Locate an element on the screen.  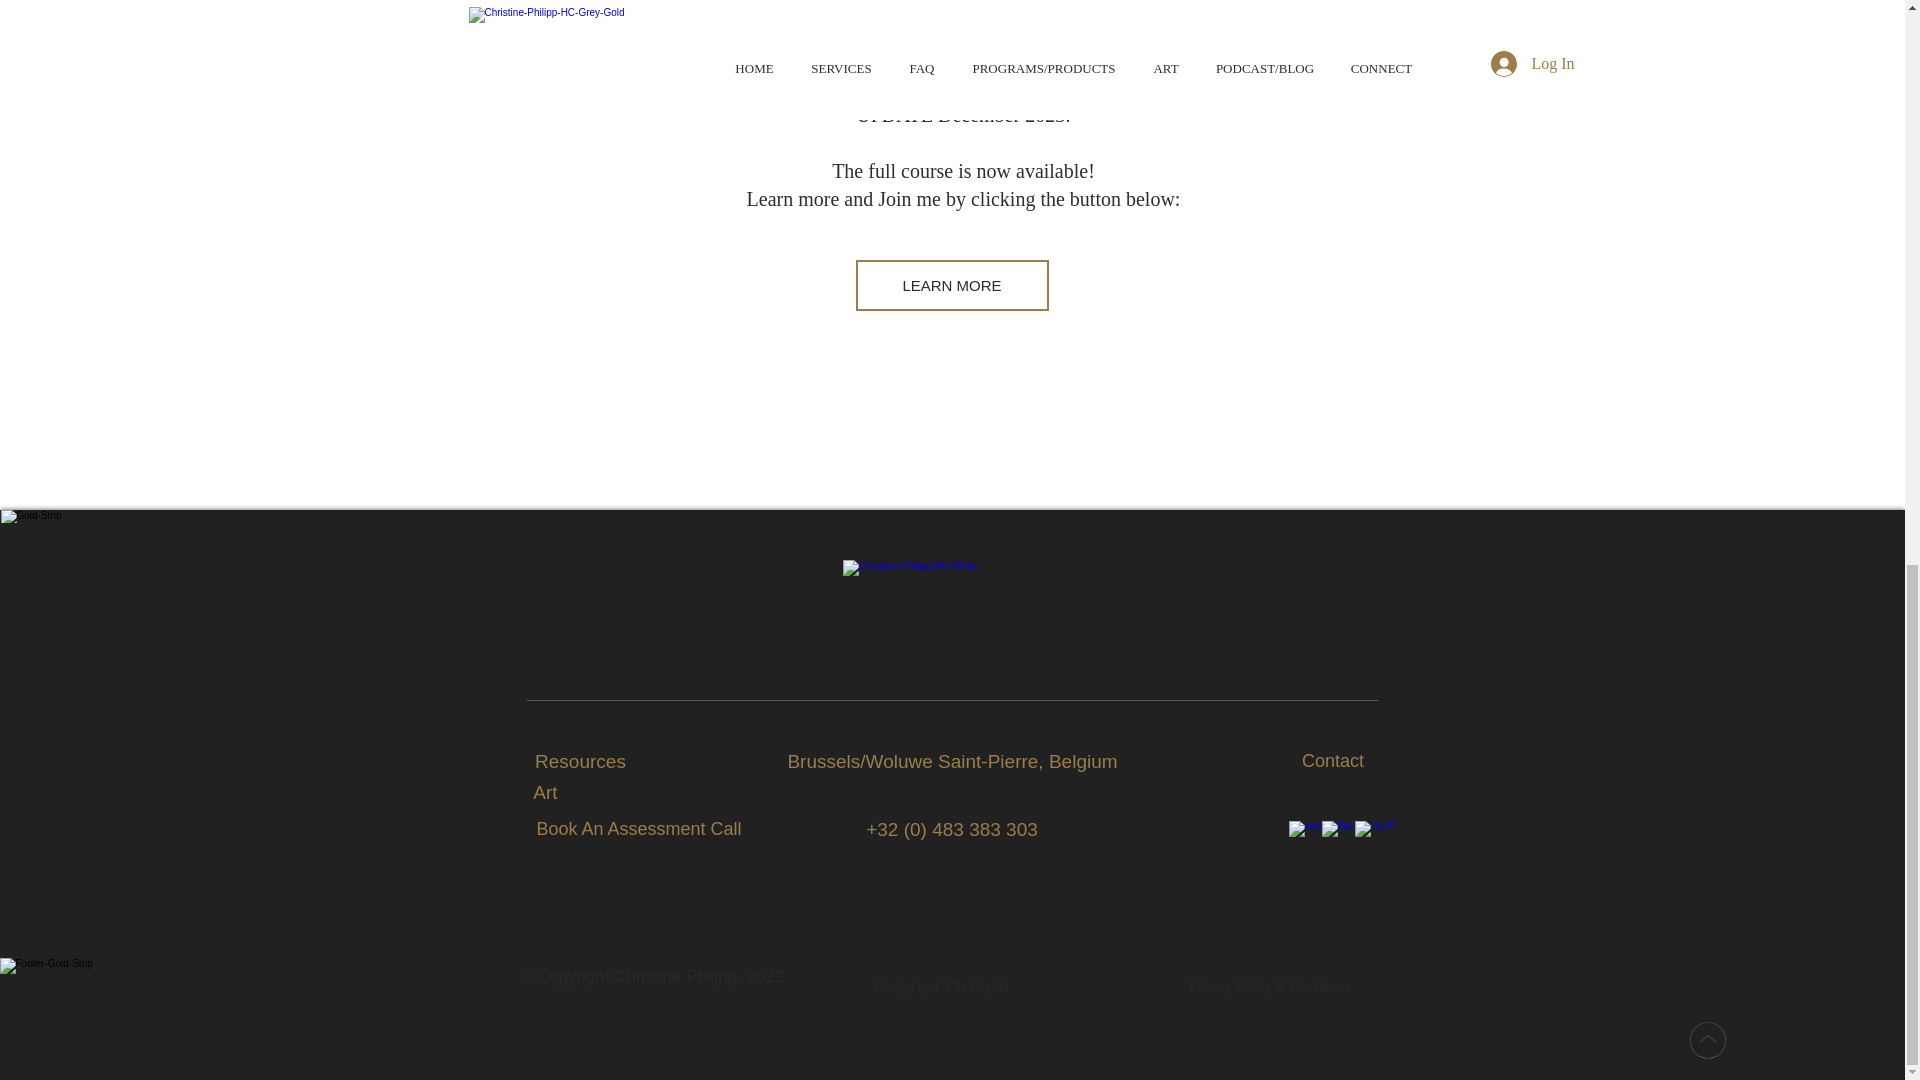
Contact is located at coordinates (1332, 760).